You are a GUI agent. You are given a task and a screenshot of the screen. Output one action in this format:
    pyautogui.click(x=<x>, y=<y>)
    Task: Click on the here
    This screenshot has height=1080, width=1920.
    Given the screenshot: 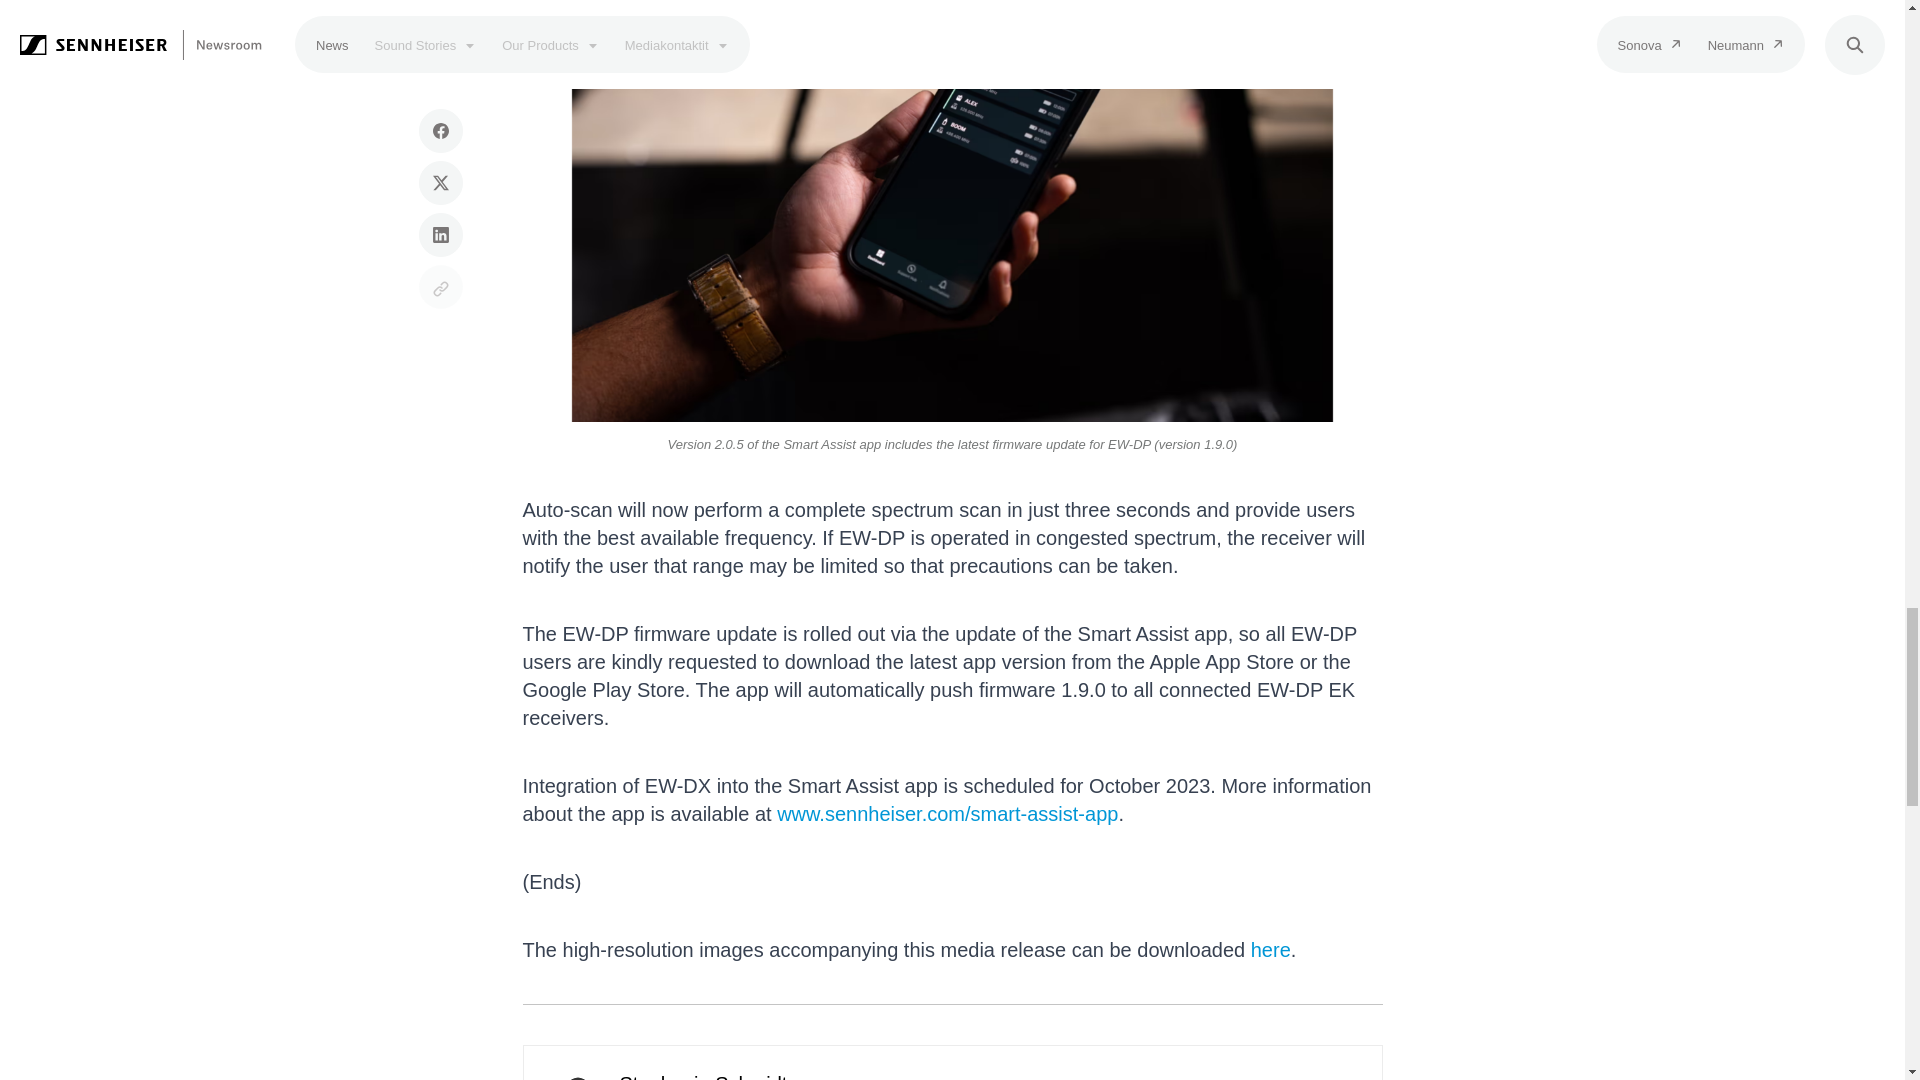 What is the action you would take?
    pyautogui.click(x=1270, y=950)
    